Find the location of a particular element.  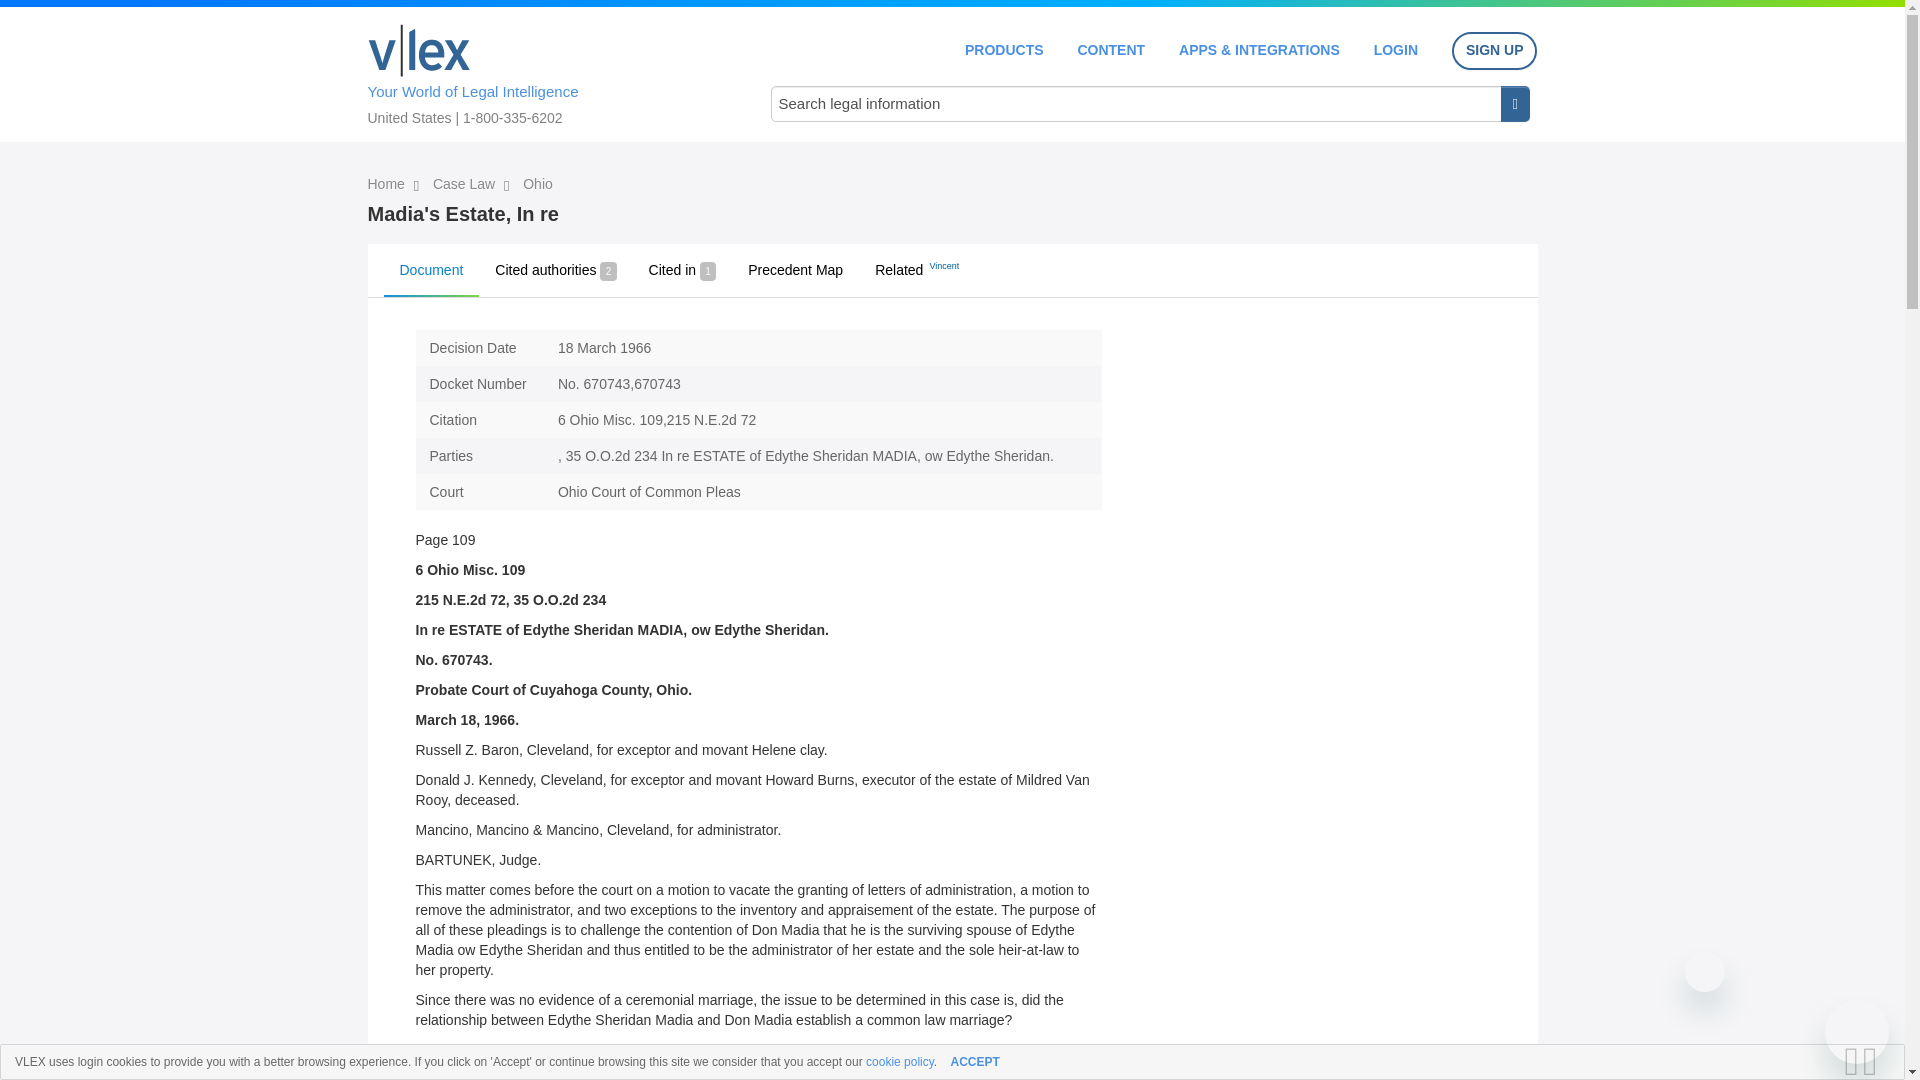

LOGIN is located at coordinates (1396, 50).